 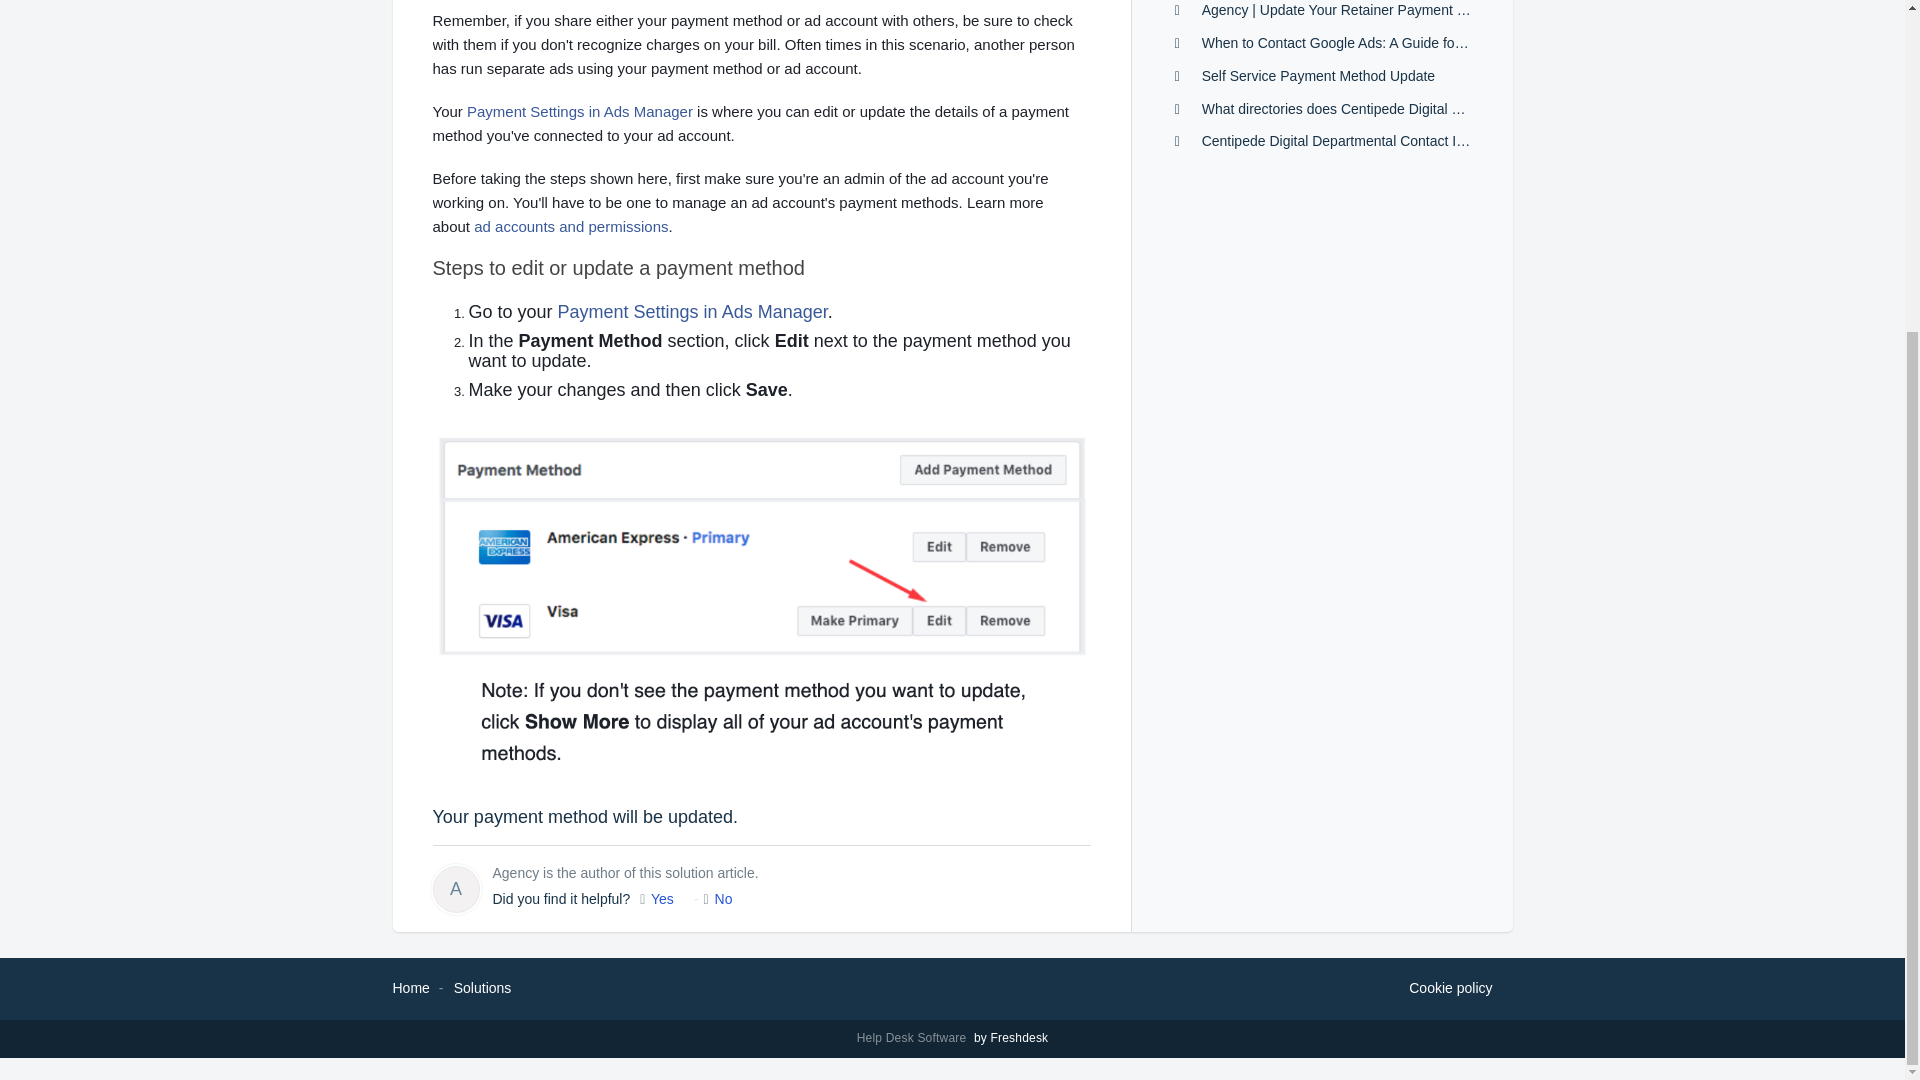 I want to click on Self Service Payment Method Update, so click(x=1318, y=76).